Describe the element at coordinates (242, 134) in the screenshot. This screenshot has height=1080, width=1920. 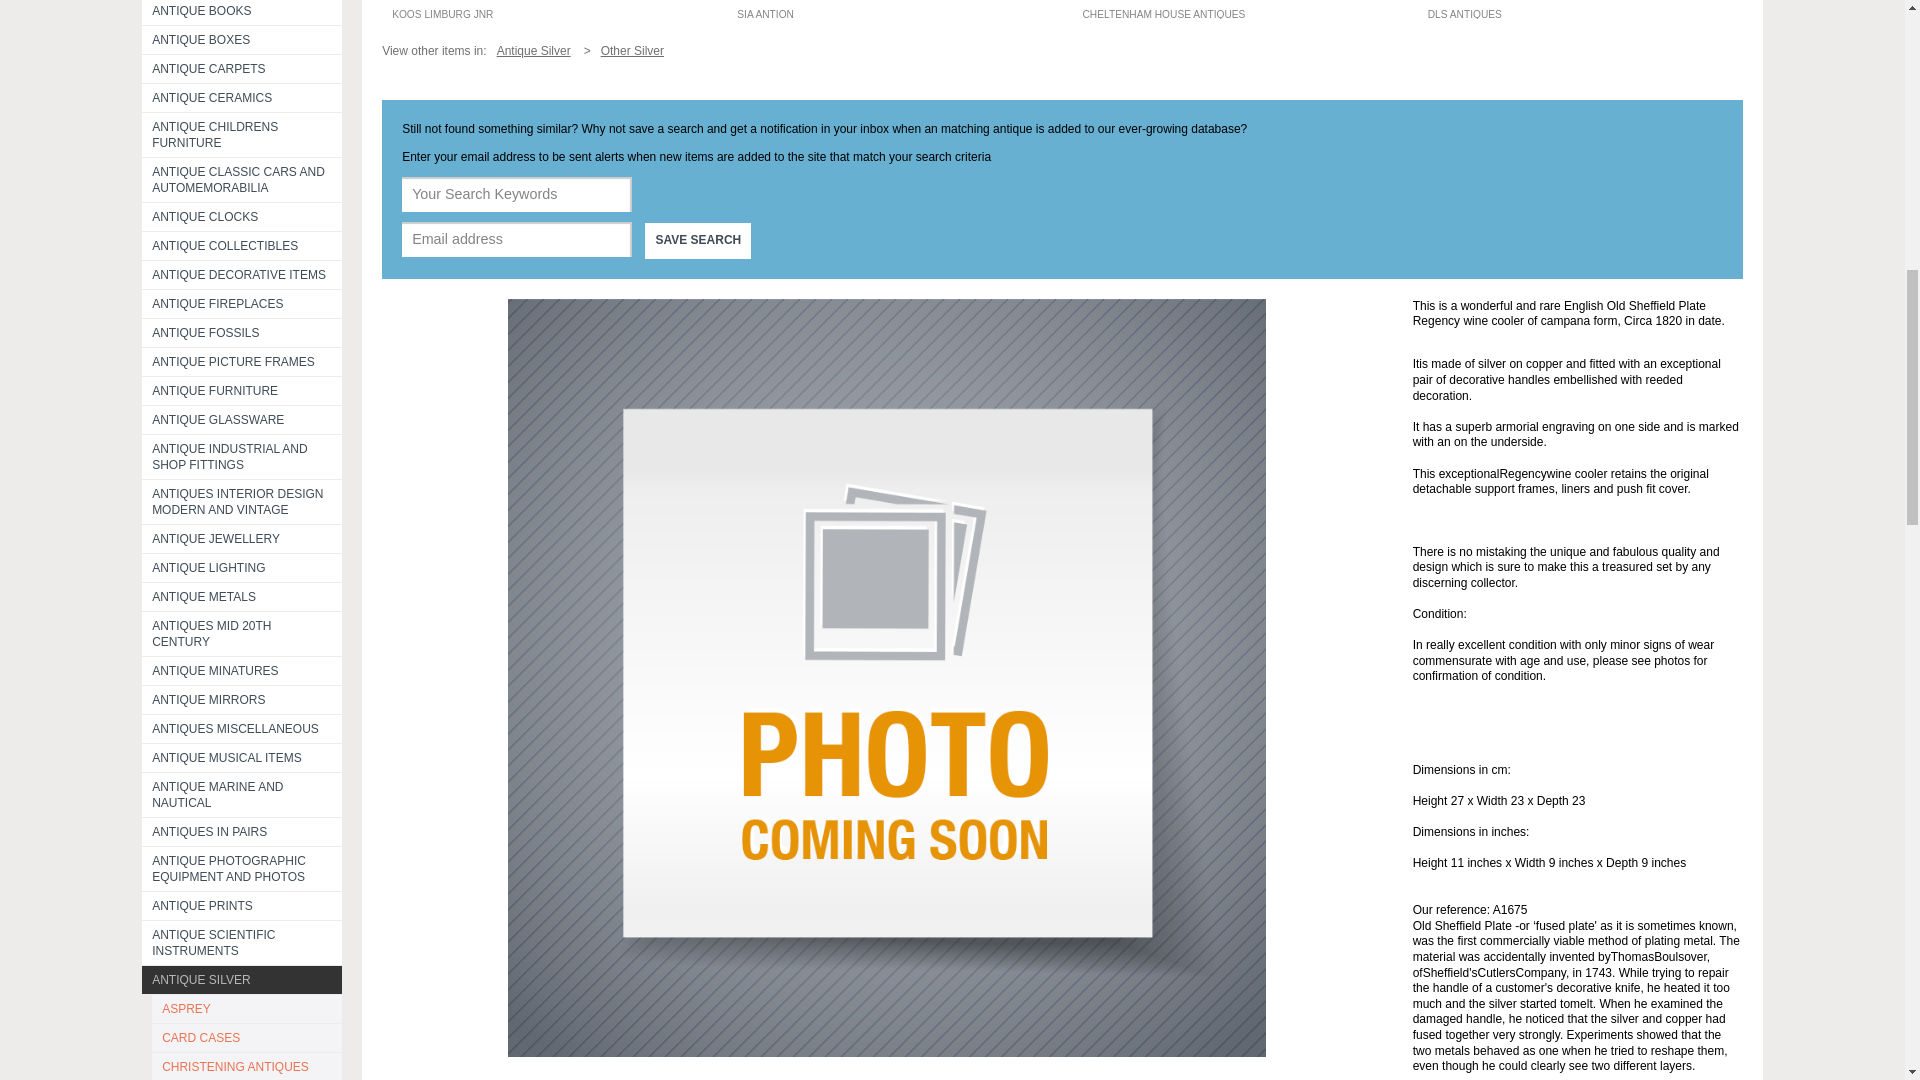
I see `ANTIQUE CHILDRENS FURNITURE` at that location.